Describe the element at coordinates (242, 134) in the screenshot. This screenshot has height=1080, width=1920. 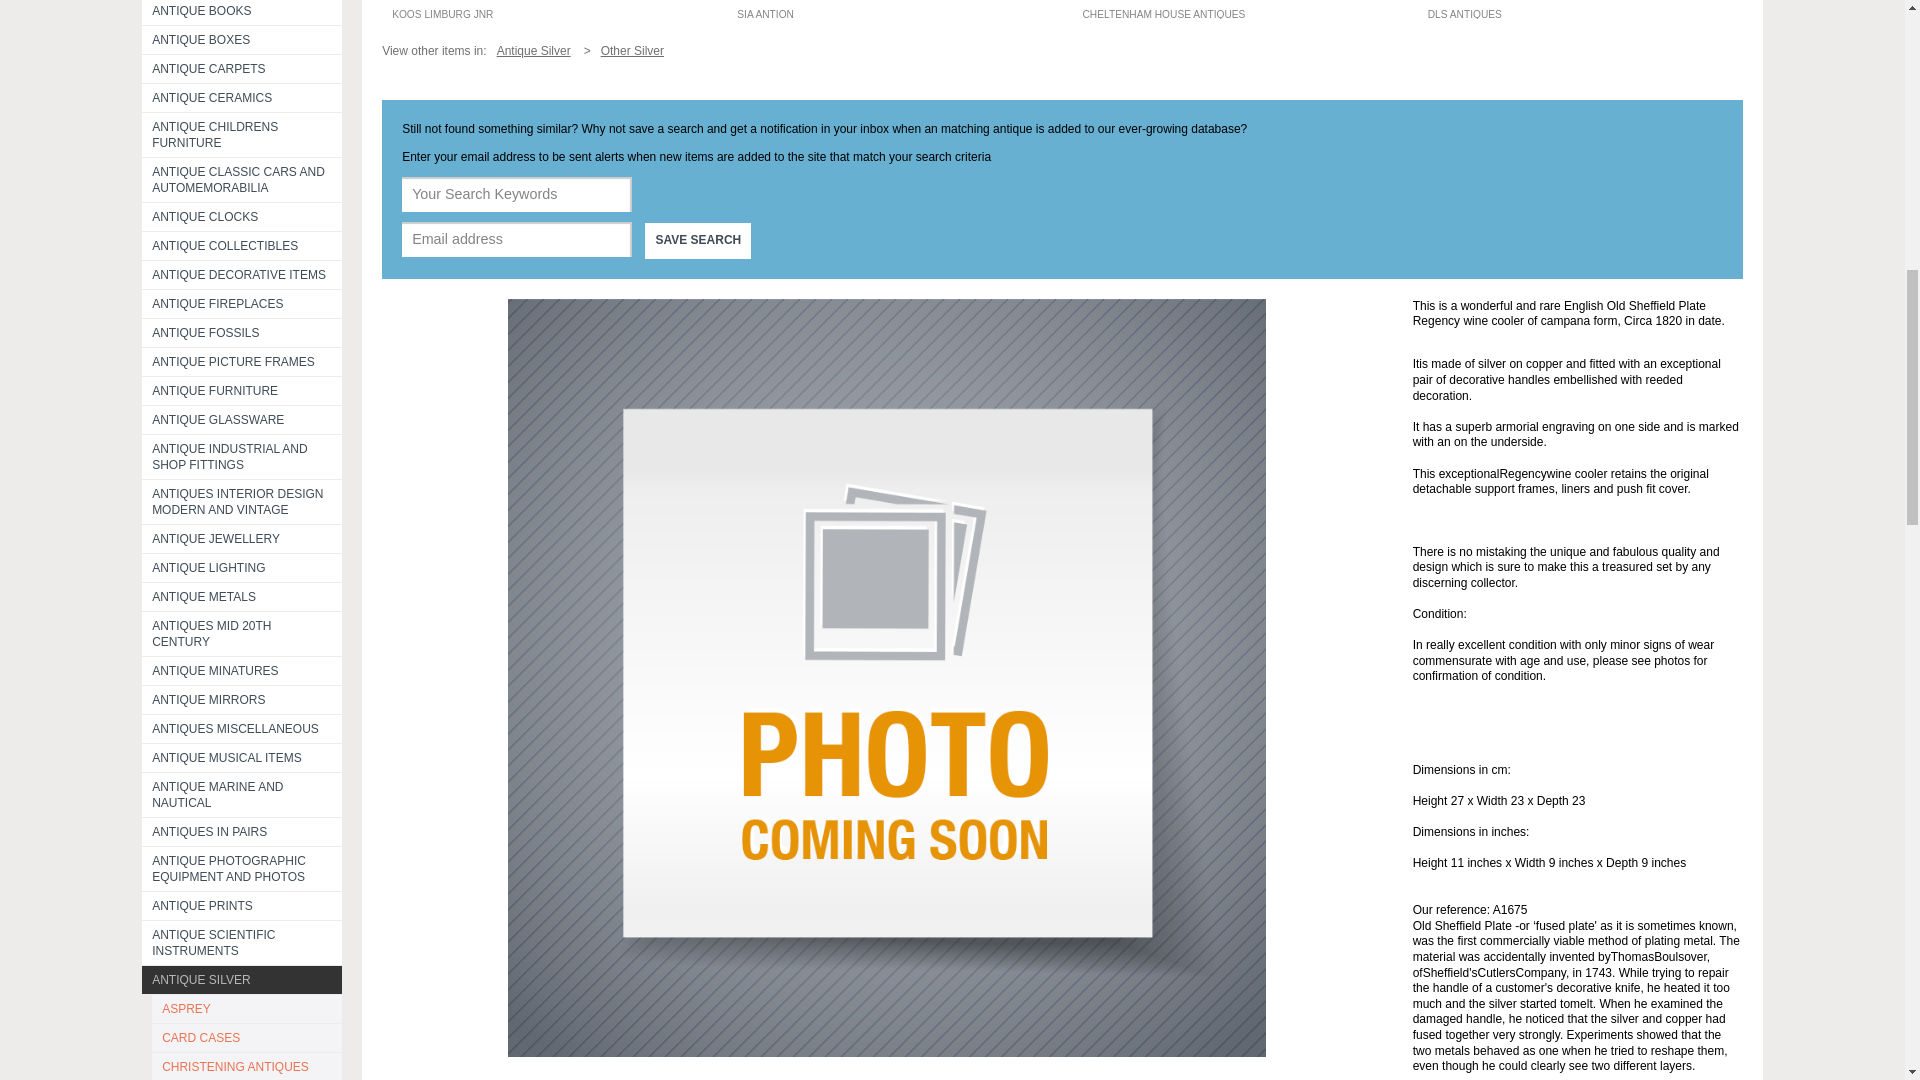
I see `ANTIQUE CHILDRENS FURNITURE` at that location.